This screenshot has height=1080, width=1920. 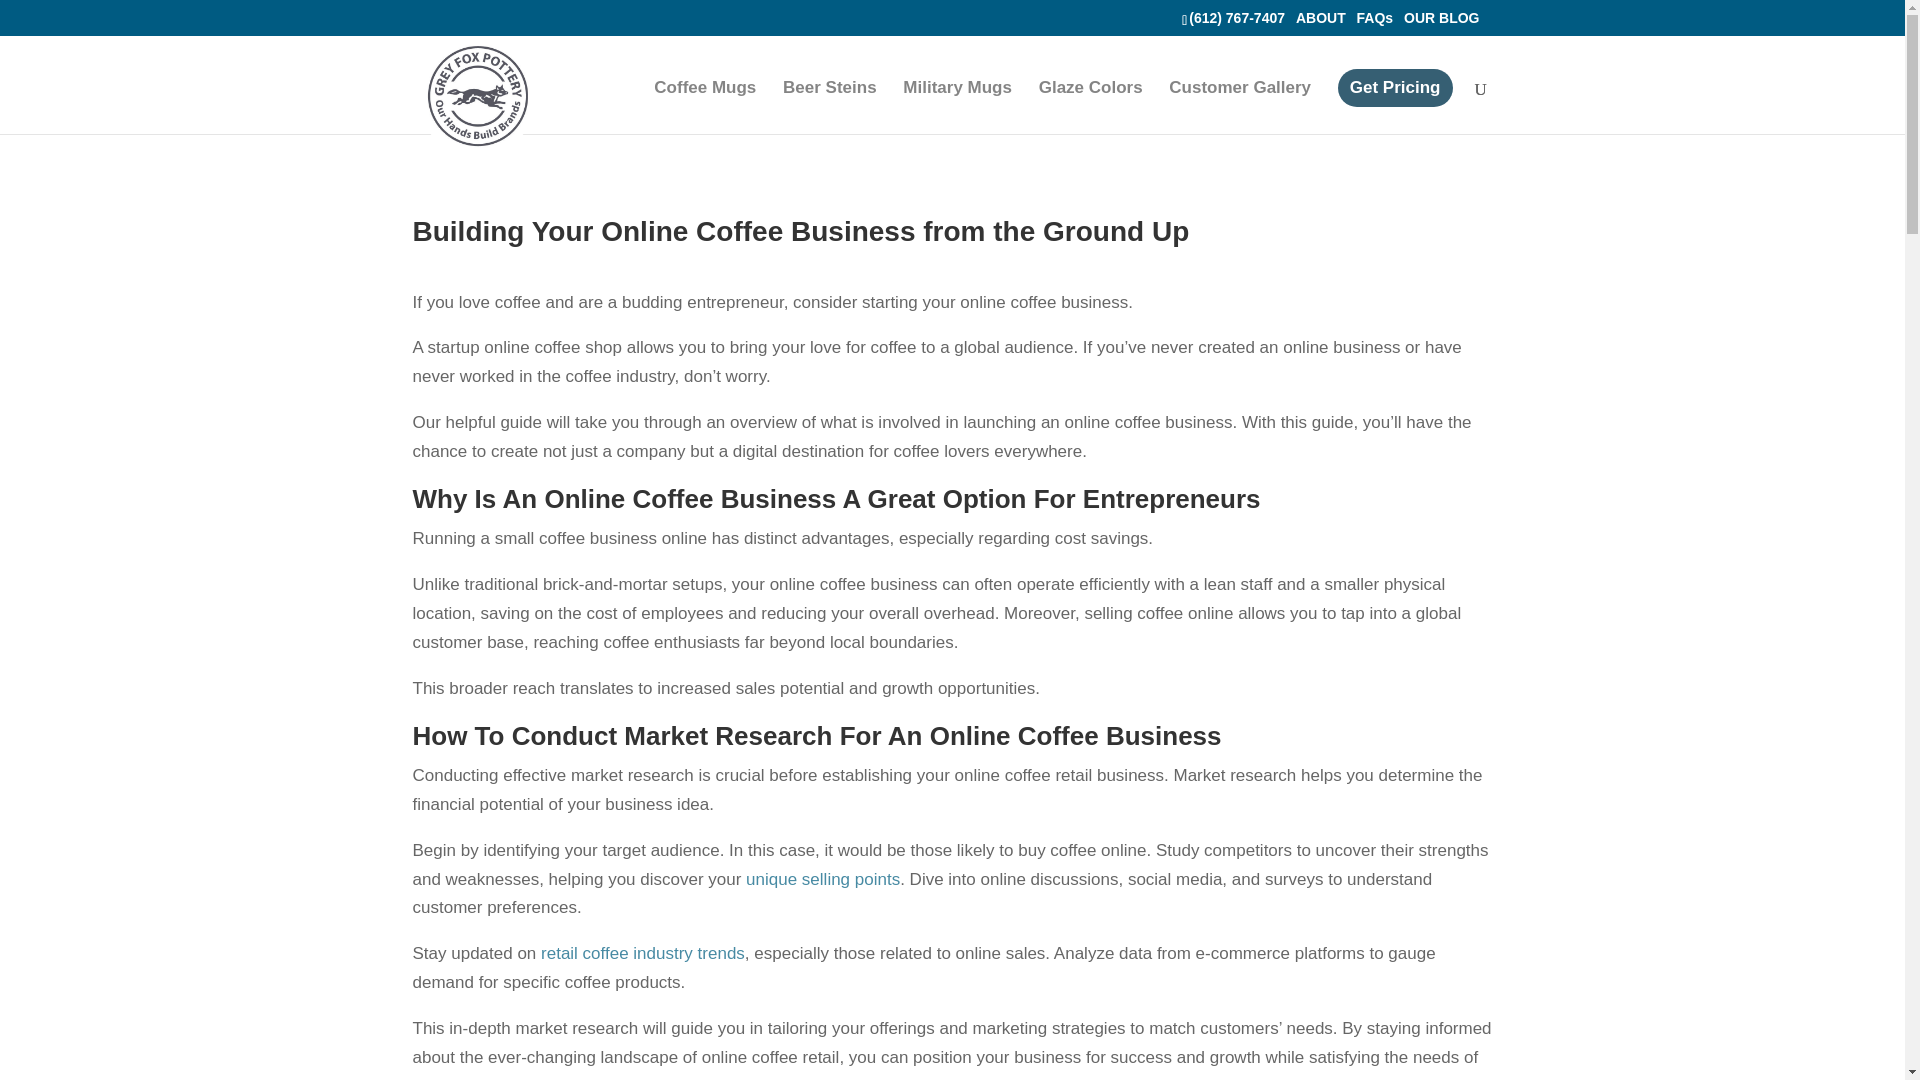 What do you see at coordinates (1396, 88) in the screenshot?
I see `Get Pricing` at bounding box center [1396, 88].